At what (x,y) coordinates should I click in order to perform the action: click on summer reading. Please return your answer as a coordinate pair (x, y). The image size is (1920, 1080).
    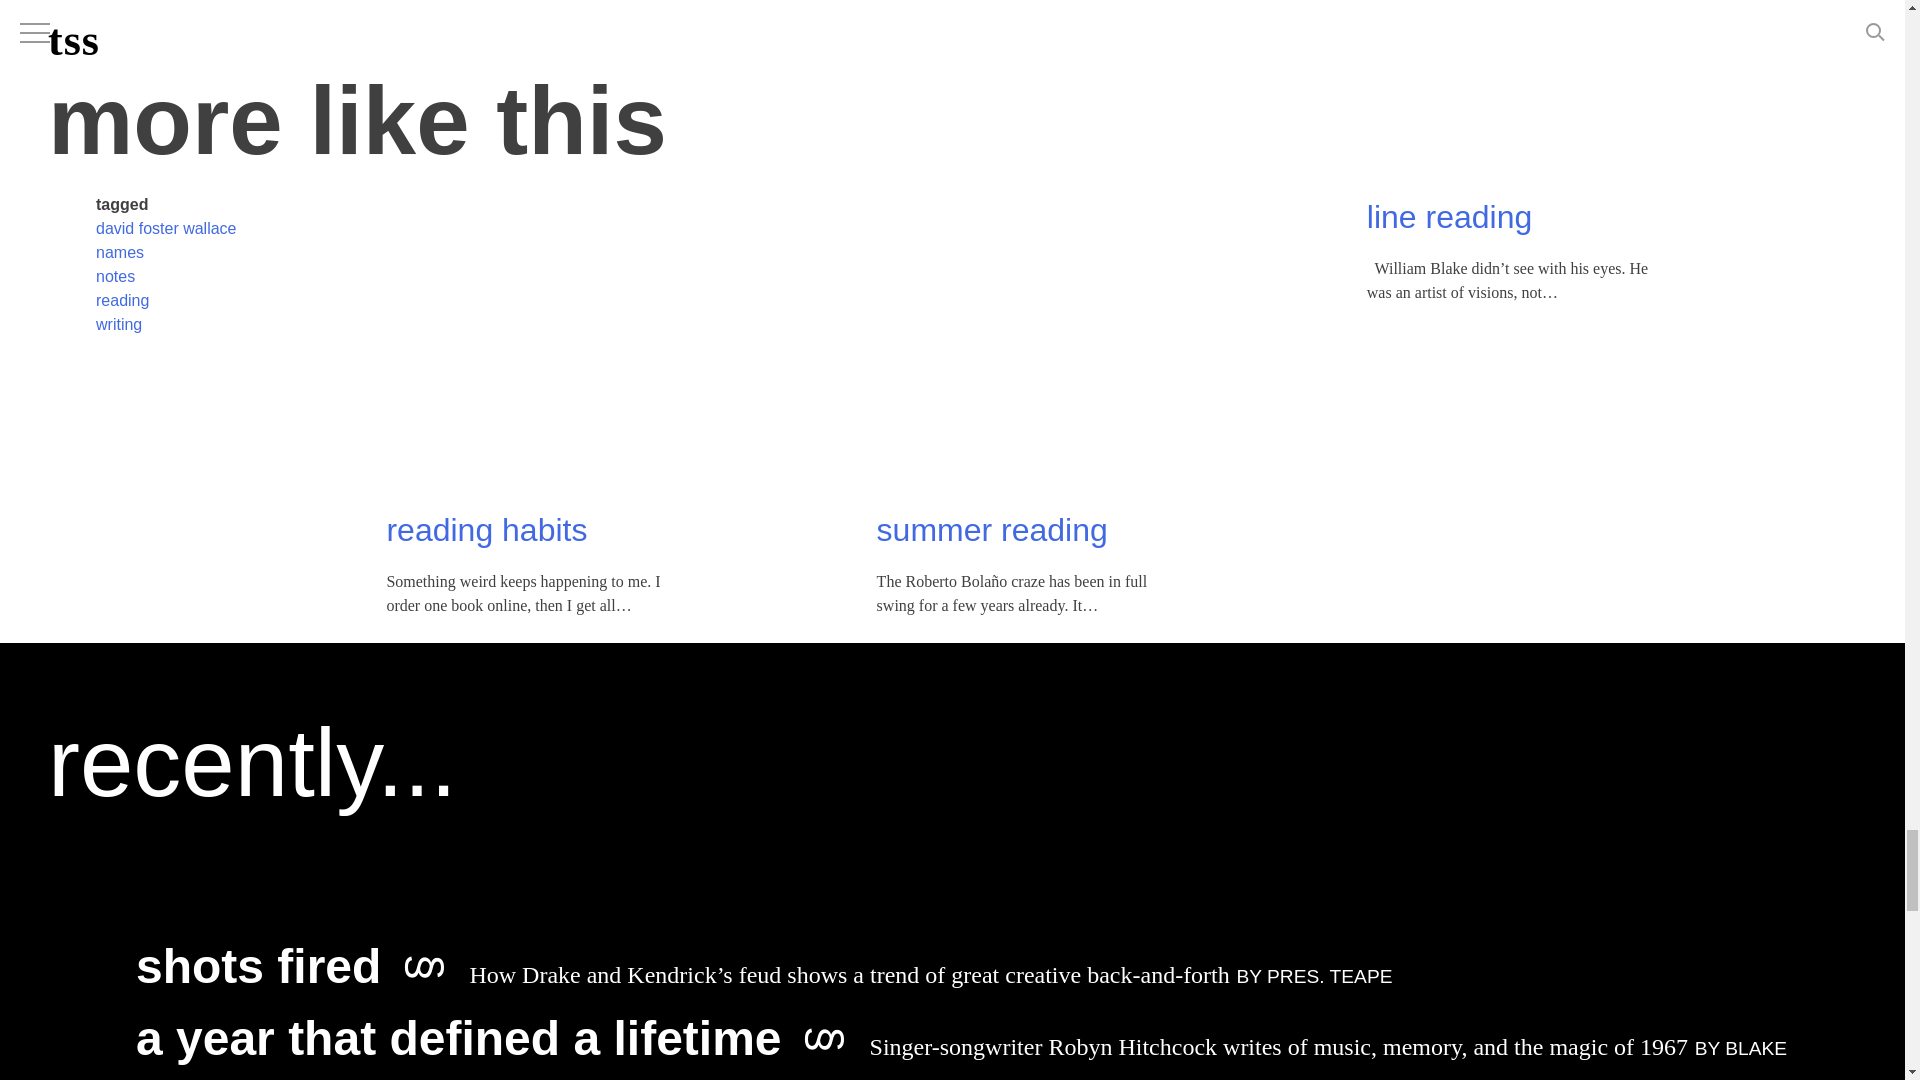
    Looking at the image, I should click on (992, 482).